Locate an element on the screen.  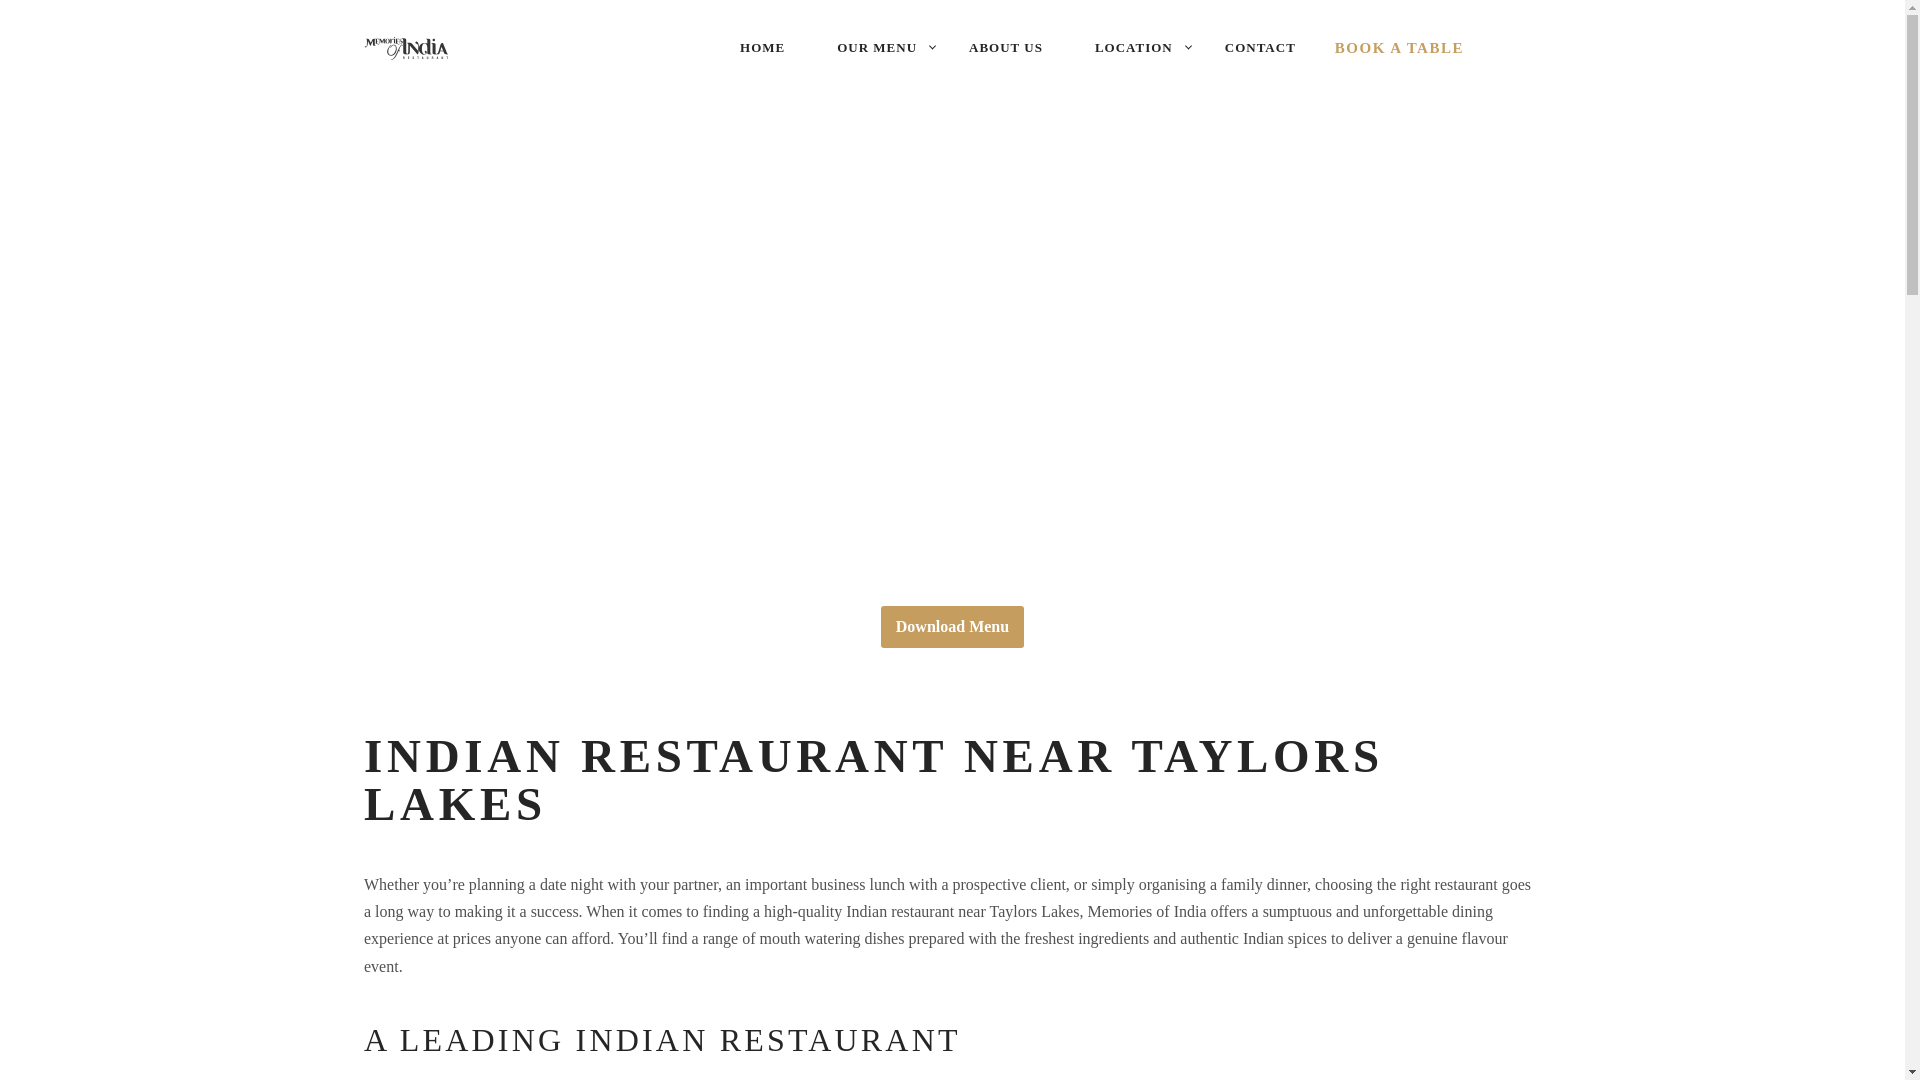
Memories of India is located at coordinates (422, 48).